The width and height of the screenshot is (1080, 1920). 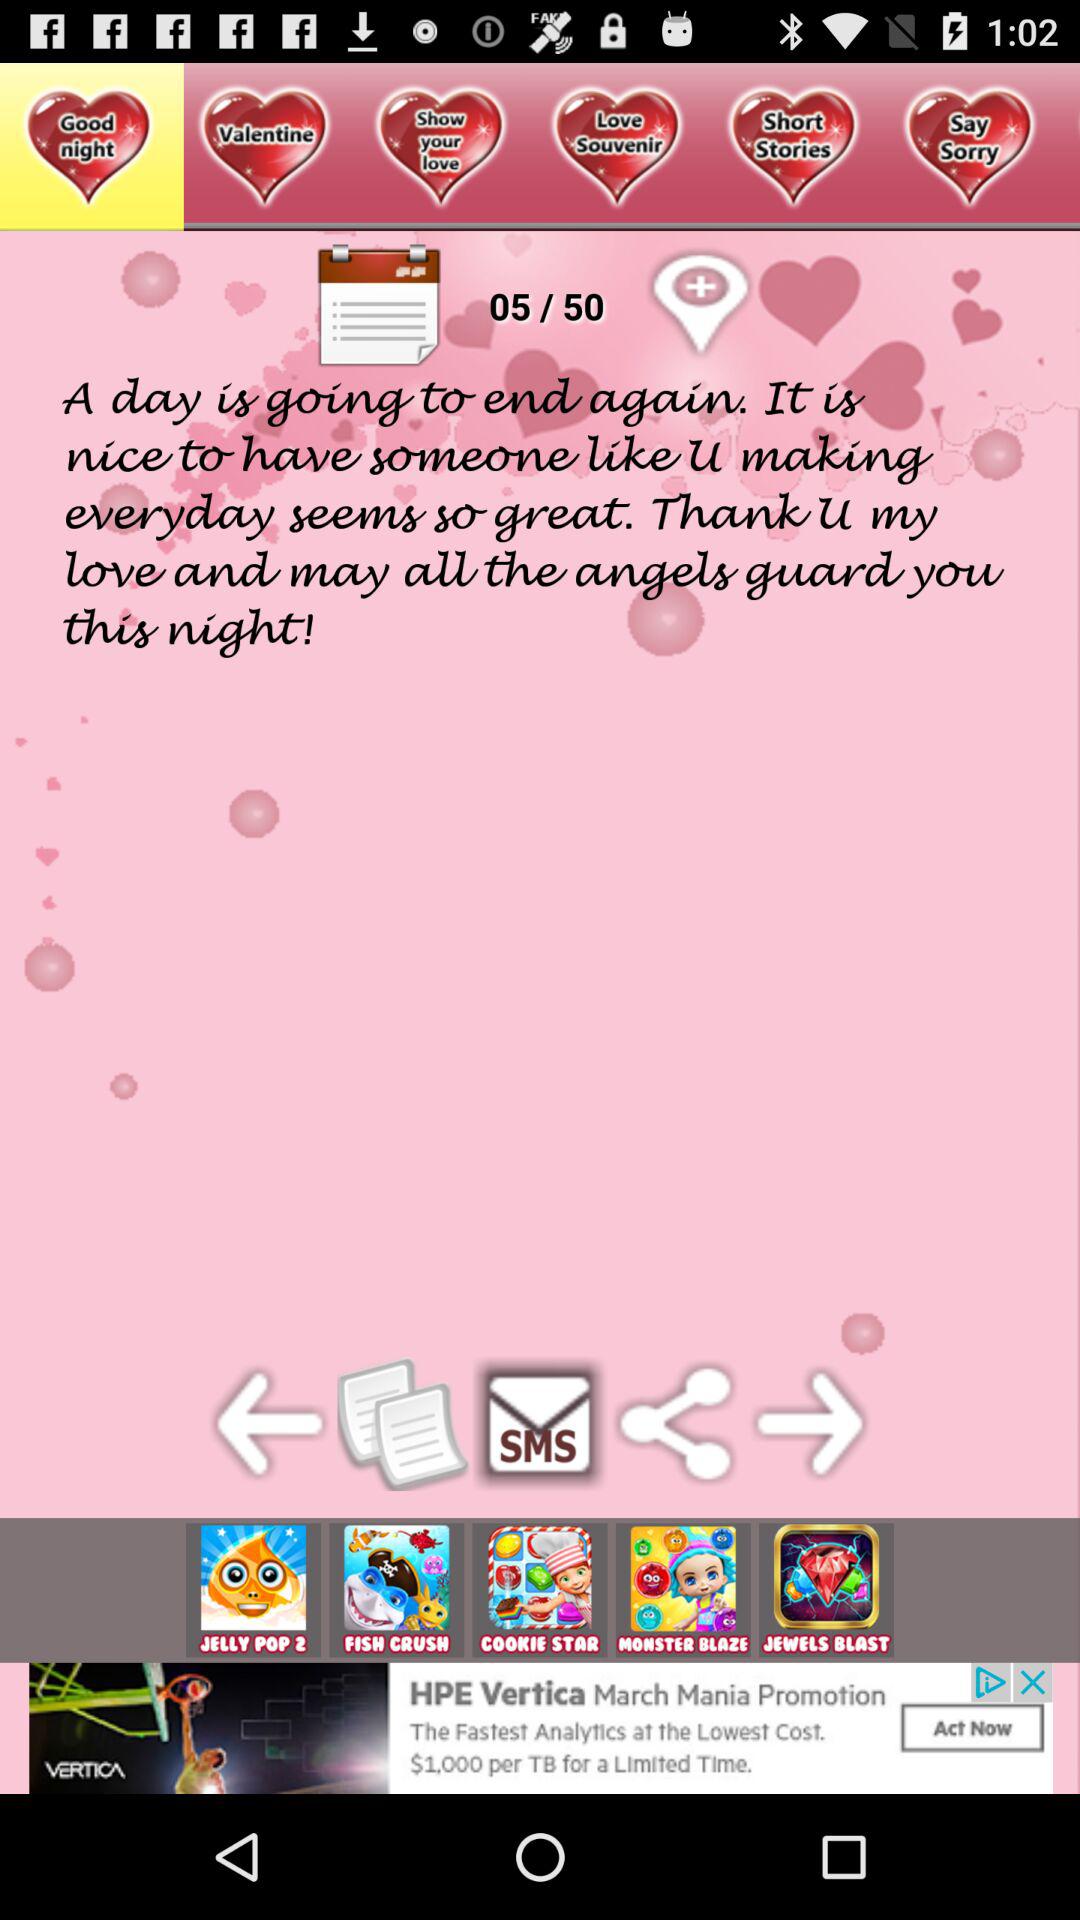 I want to click on pick the option, so click(x=540, y=1590).